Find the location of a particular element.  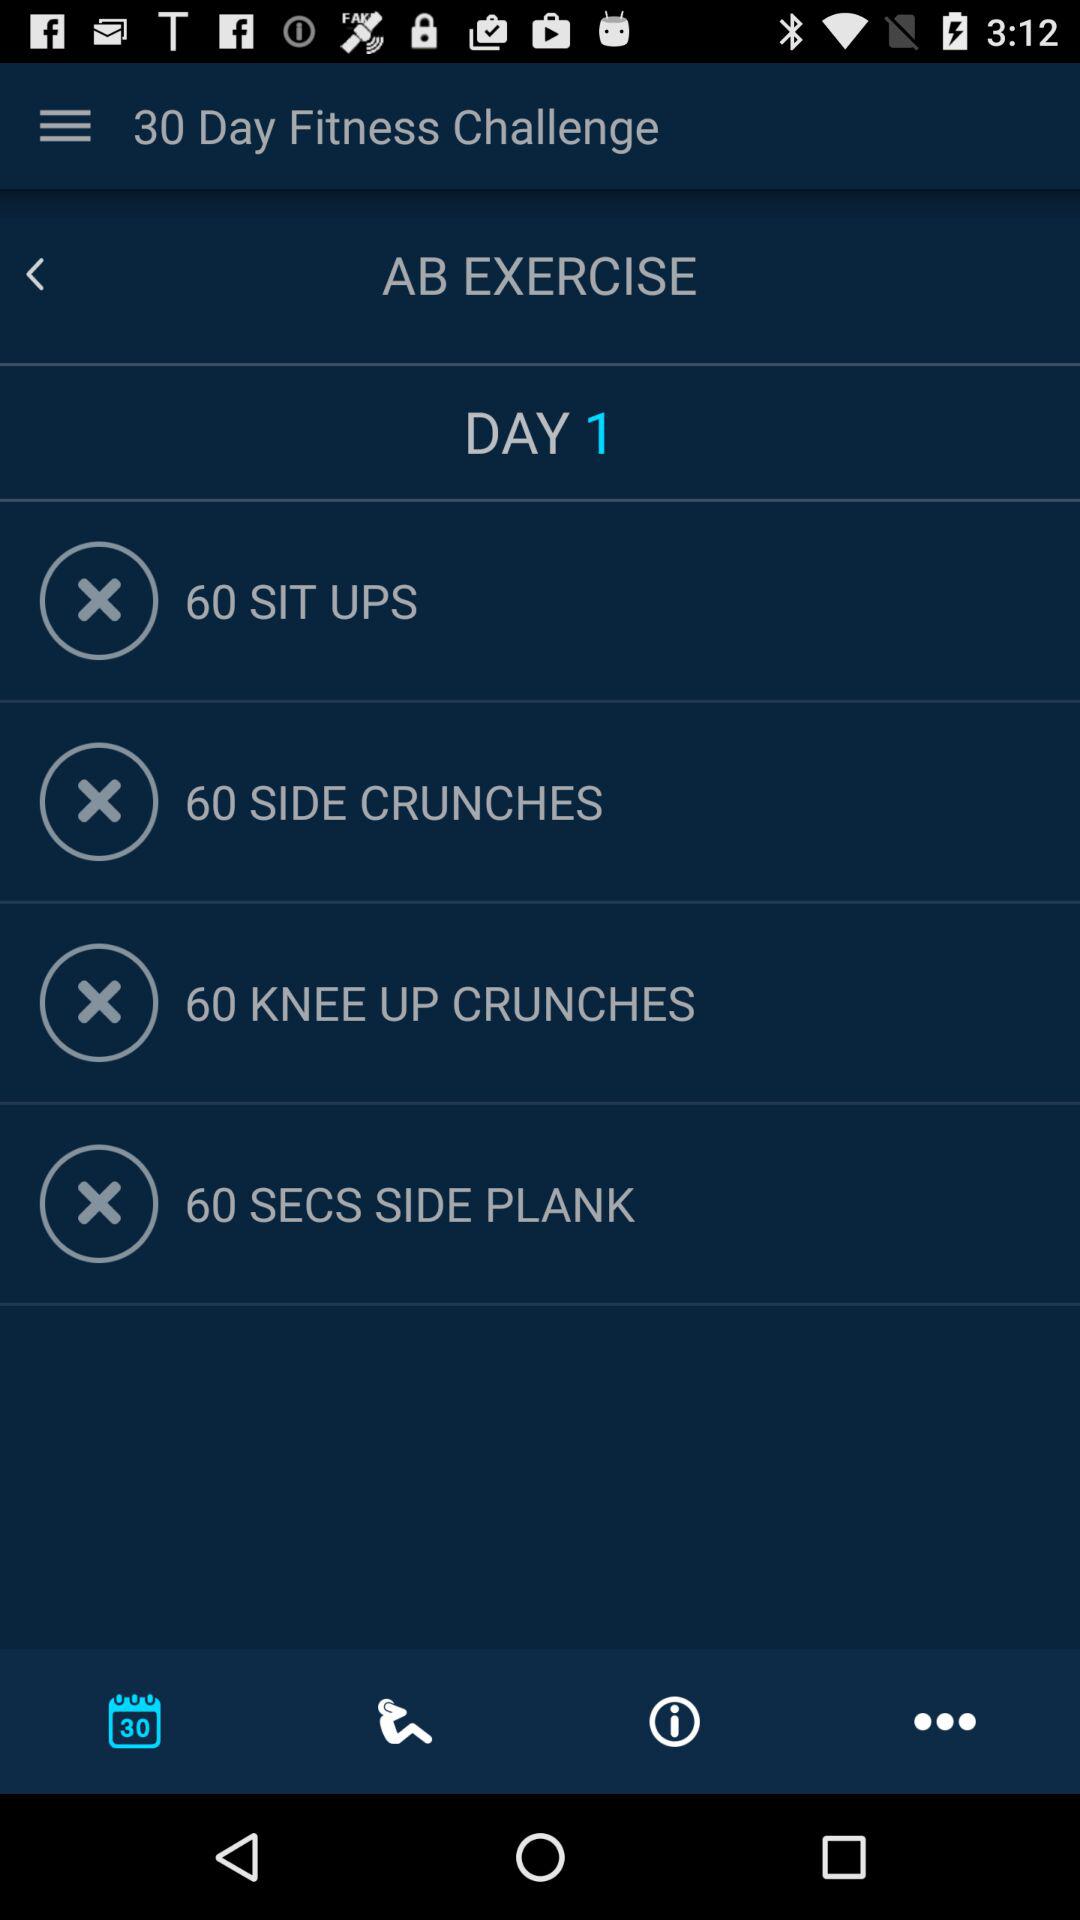

remove this exercice is located at coordinates (98, 1002).